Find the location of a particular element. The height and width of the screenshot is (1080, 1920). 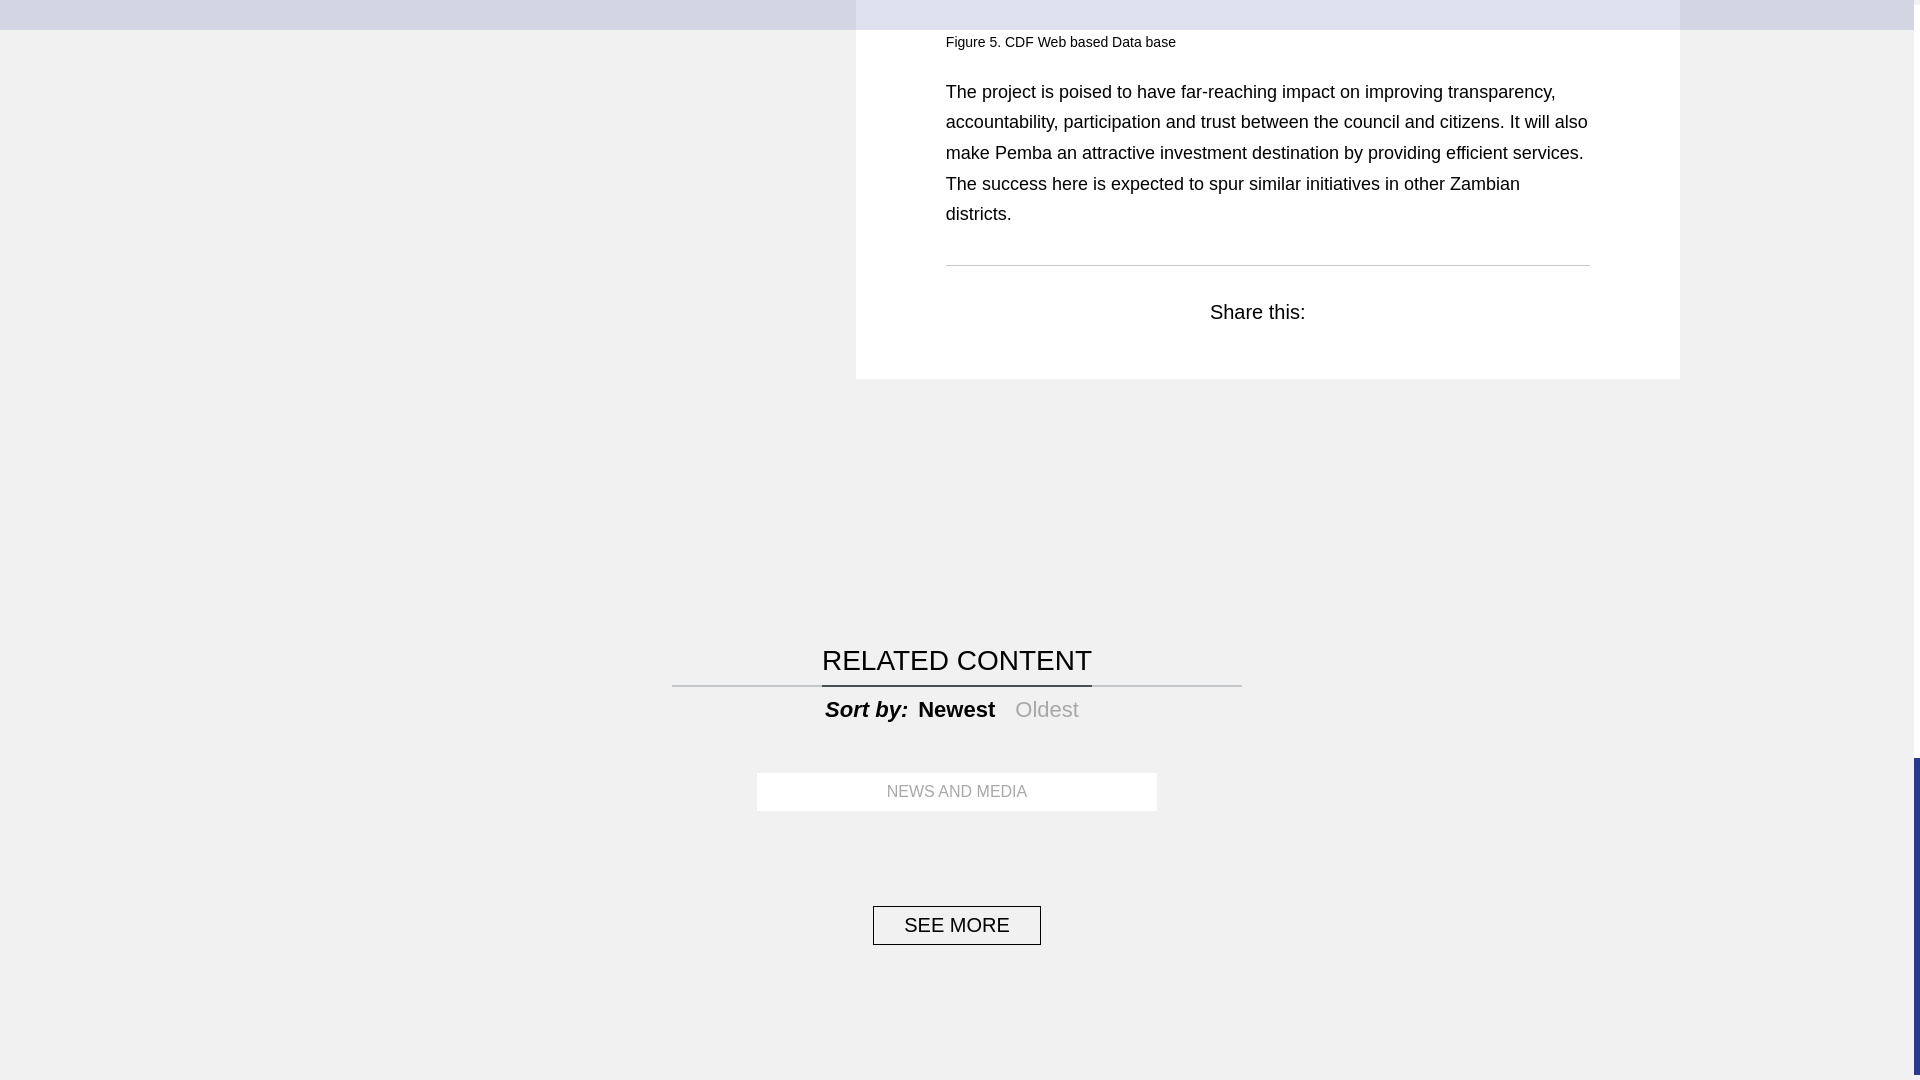

Oldest is located at coordinates (1047, 709).